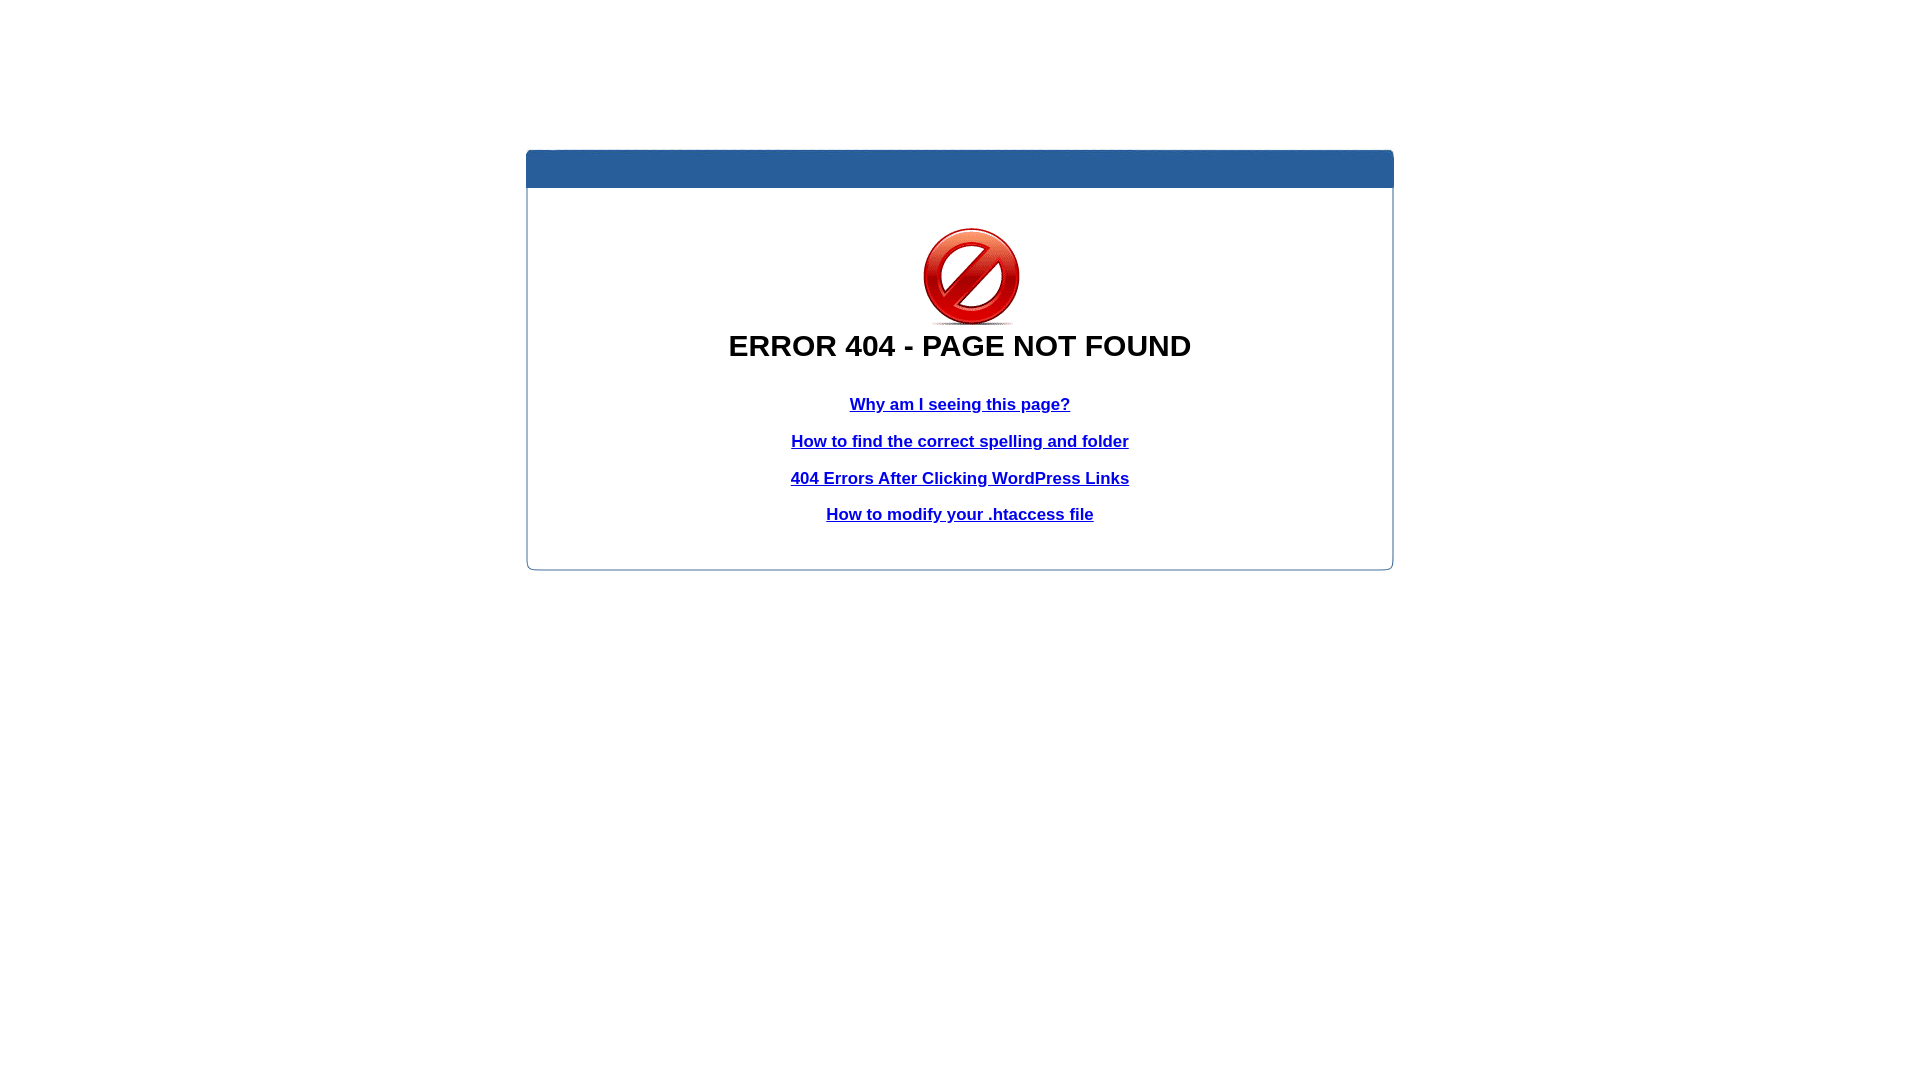 This screenshot has width=1920, height=1080. Describe the element at coordinates (960, 478) in the screenshot. I see `404 Errors After Clicking WordPress Links` at that location.